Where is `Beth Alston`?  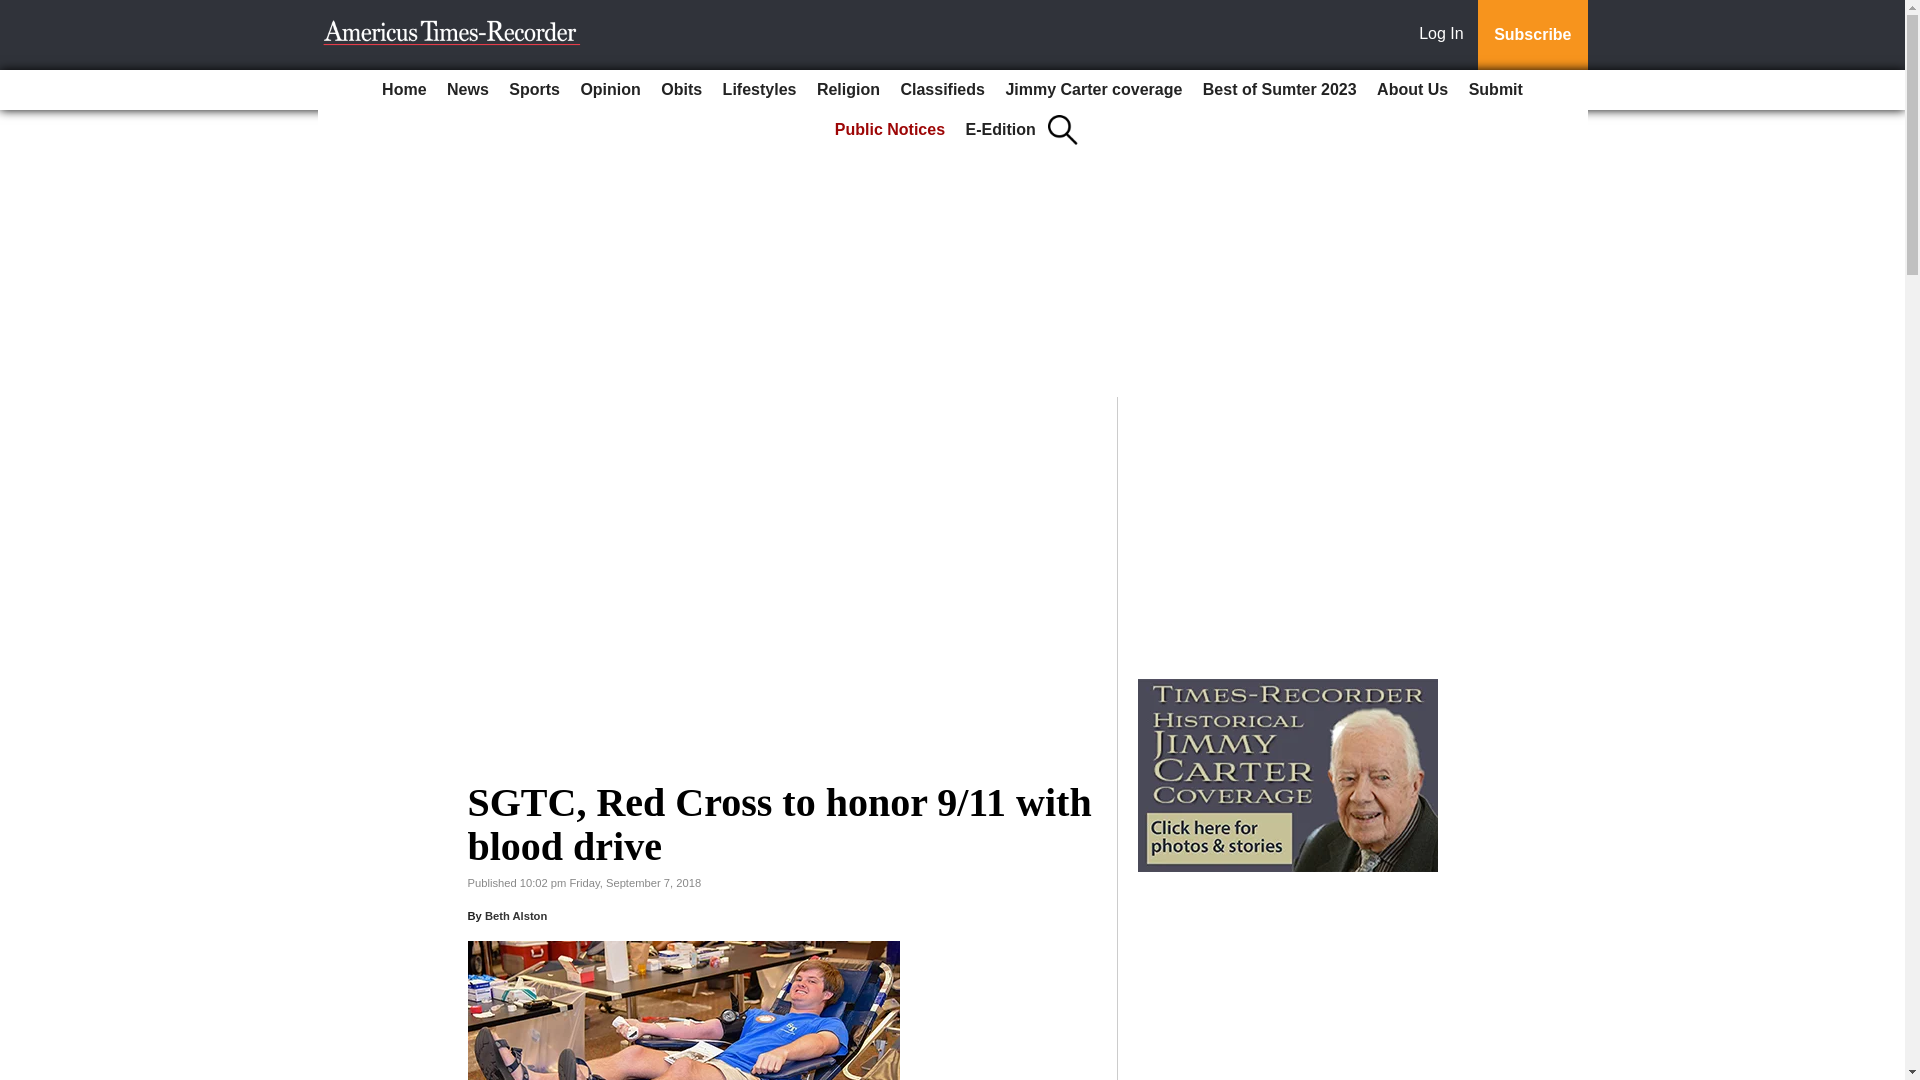 Beth Alston is located at coordinates (516, 916).